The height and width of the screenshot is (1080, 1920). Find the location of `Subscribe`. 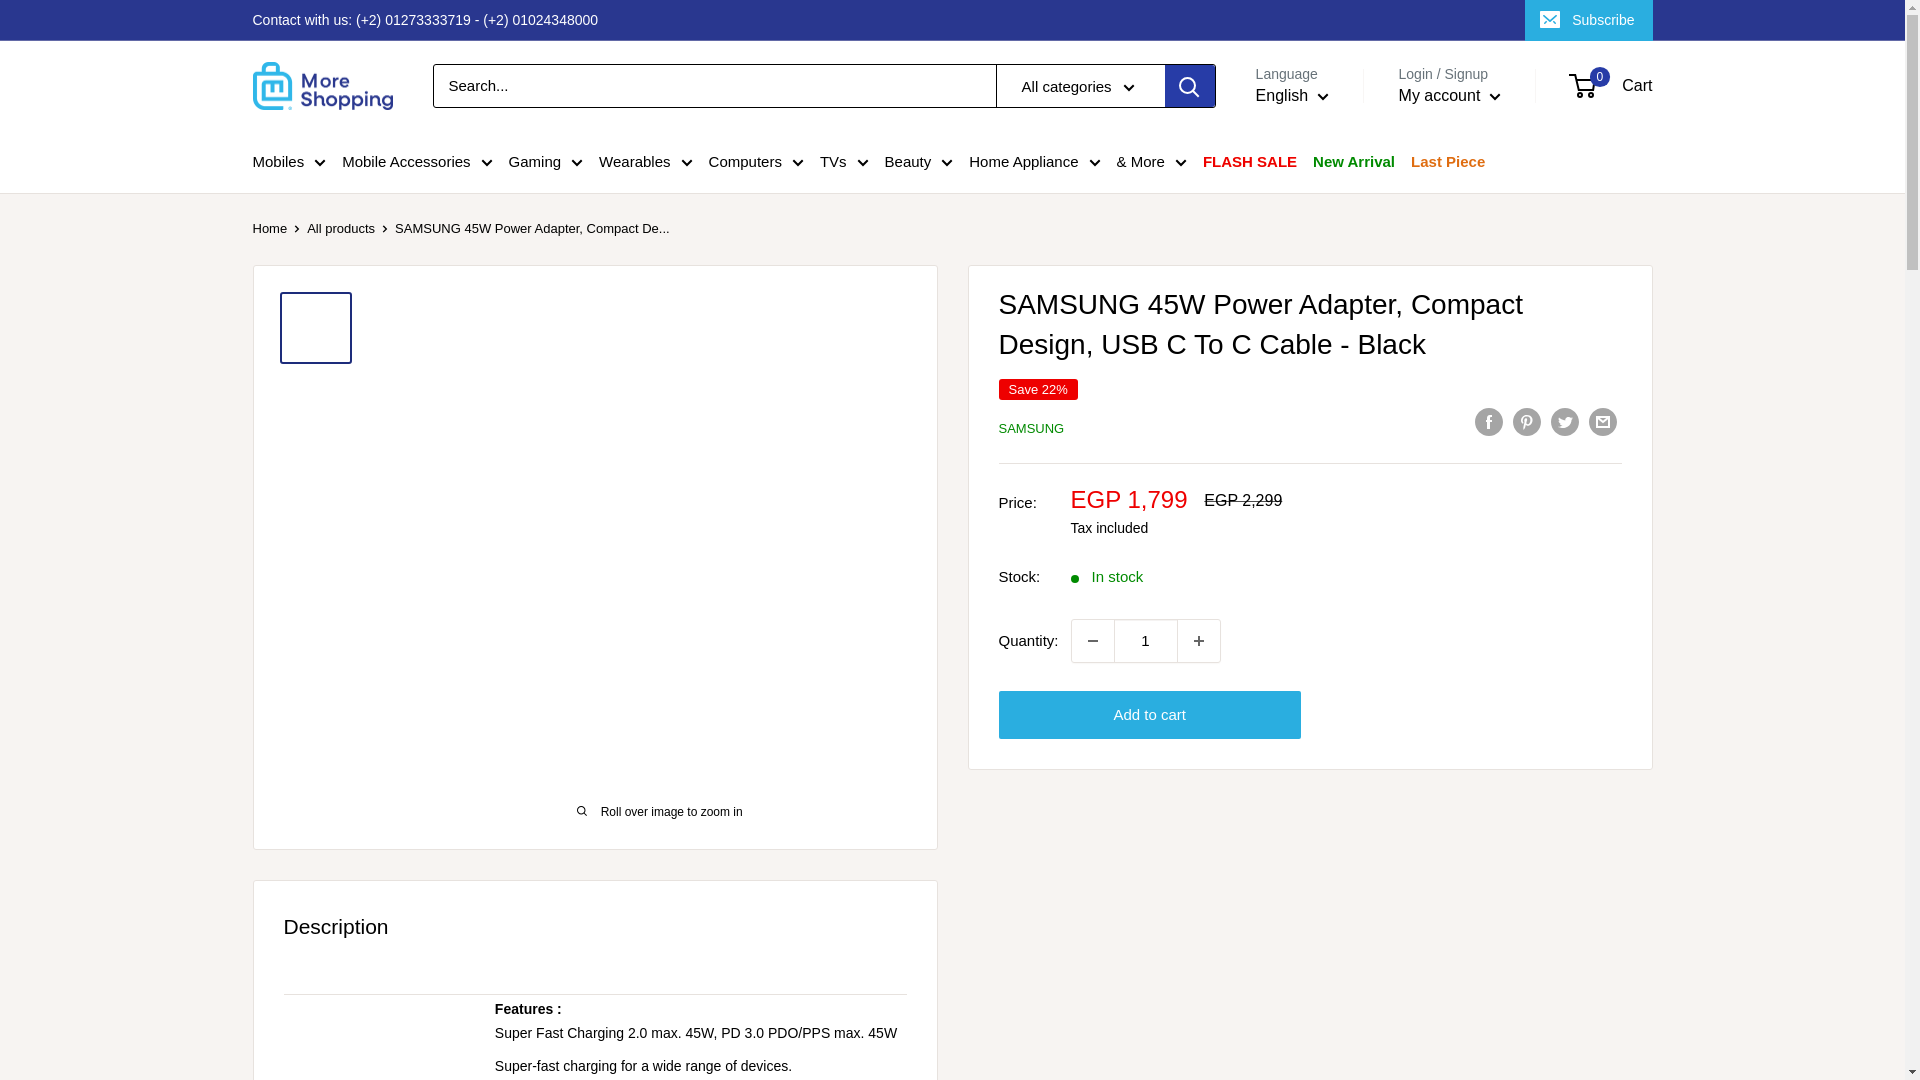

Subscribe is located at coordinates (1588, 20).